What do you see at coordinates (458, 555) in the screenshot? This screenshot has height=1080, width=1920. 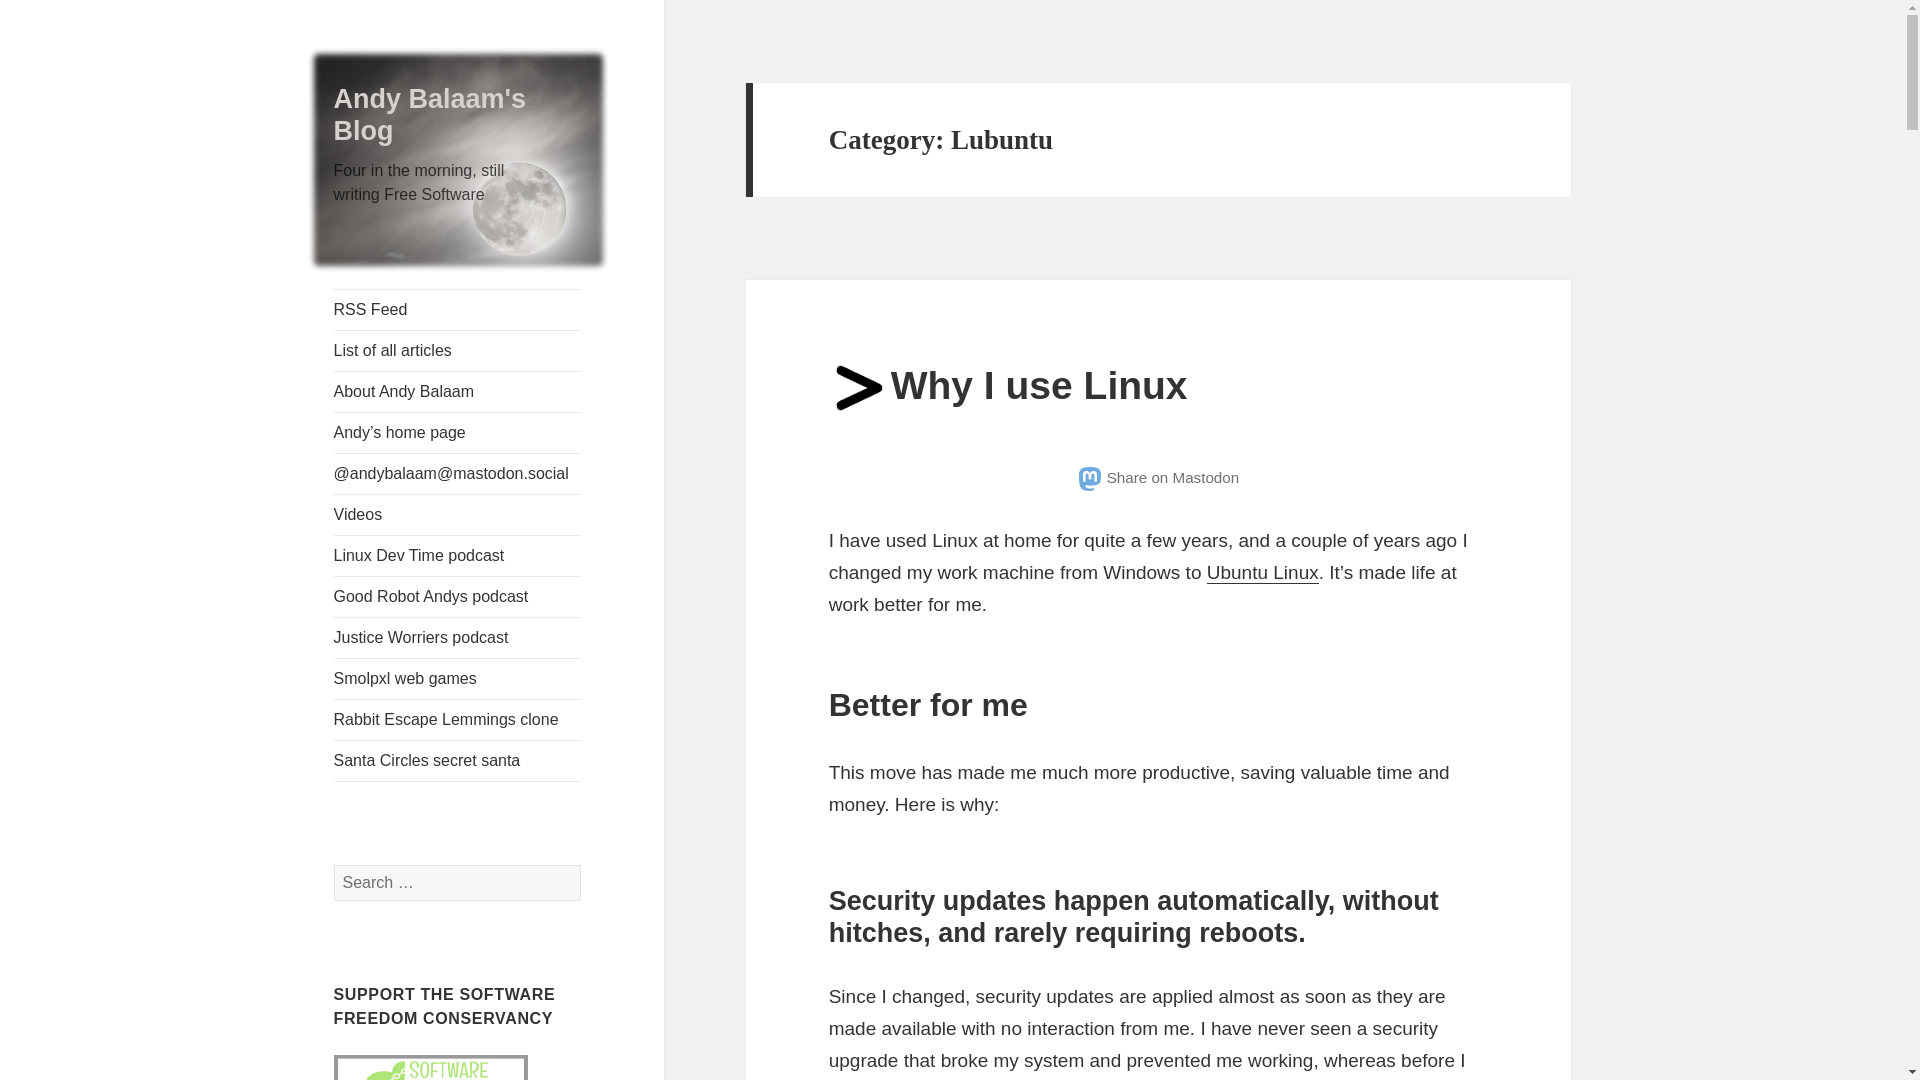 I see `Linux Dev Time podcast` at bounding box center [458, 555].